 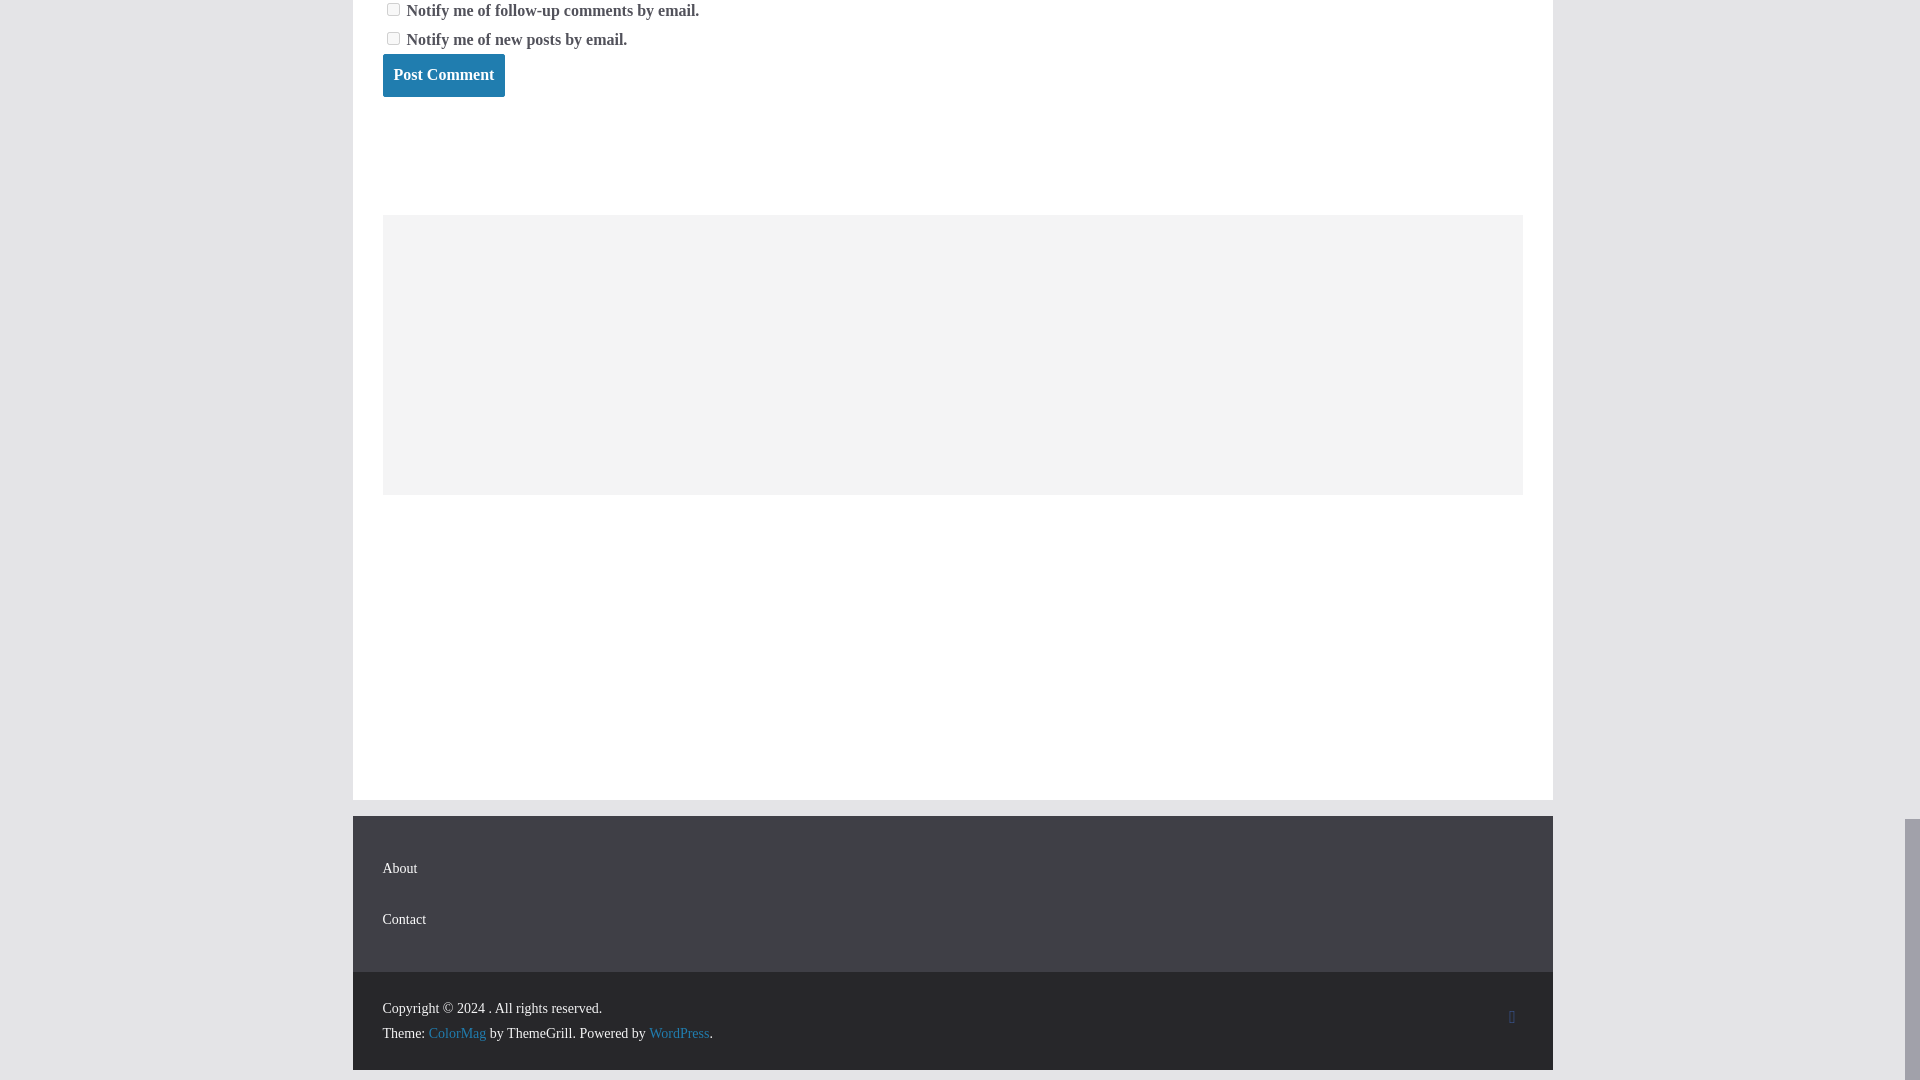 What do you see at coordinates (443, 76) in the screenshot?
I see `Post Comment` at bounding box center [443, 76].